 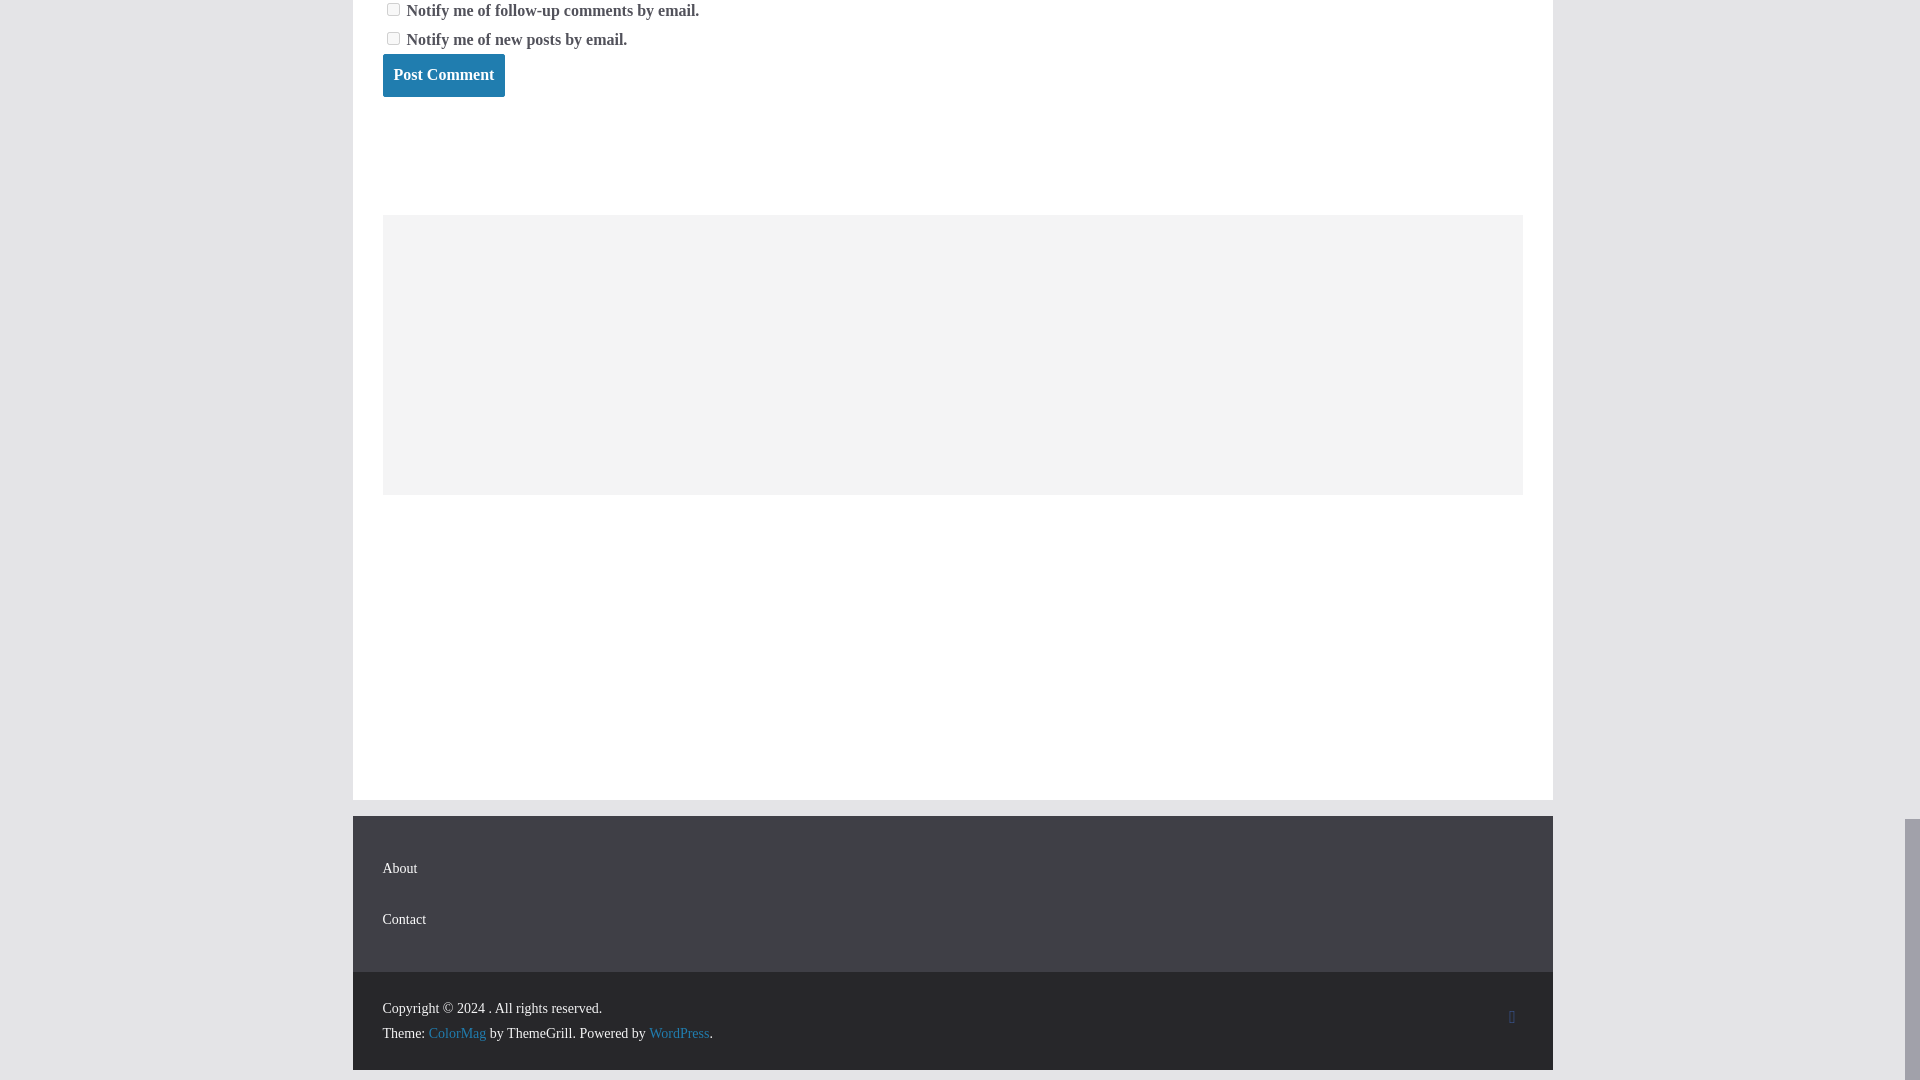 What do you see at coordinates (443, 76) in the screenshot?
I see `Post Comment` at bounding box center [443, 76].